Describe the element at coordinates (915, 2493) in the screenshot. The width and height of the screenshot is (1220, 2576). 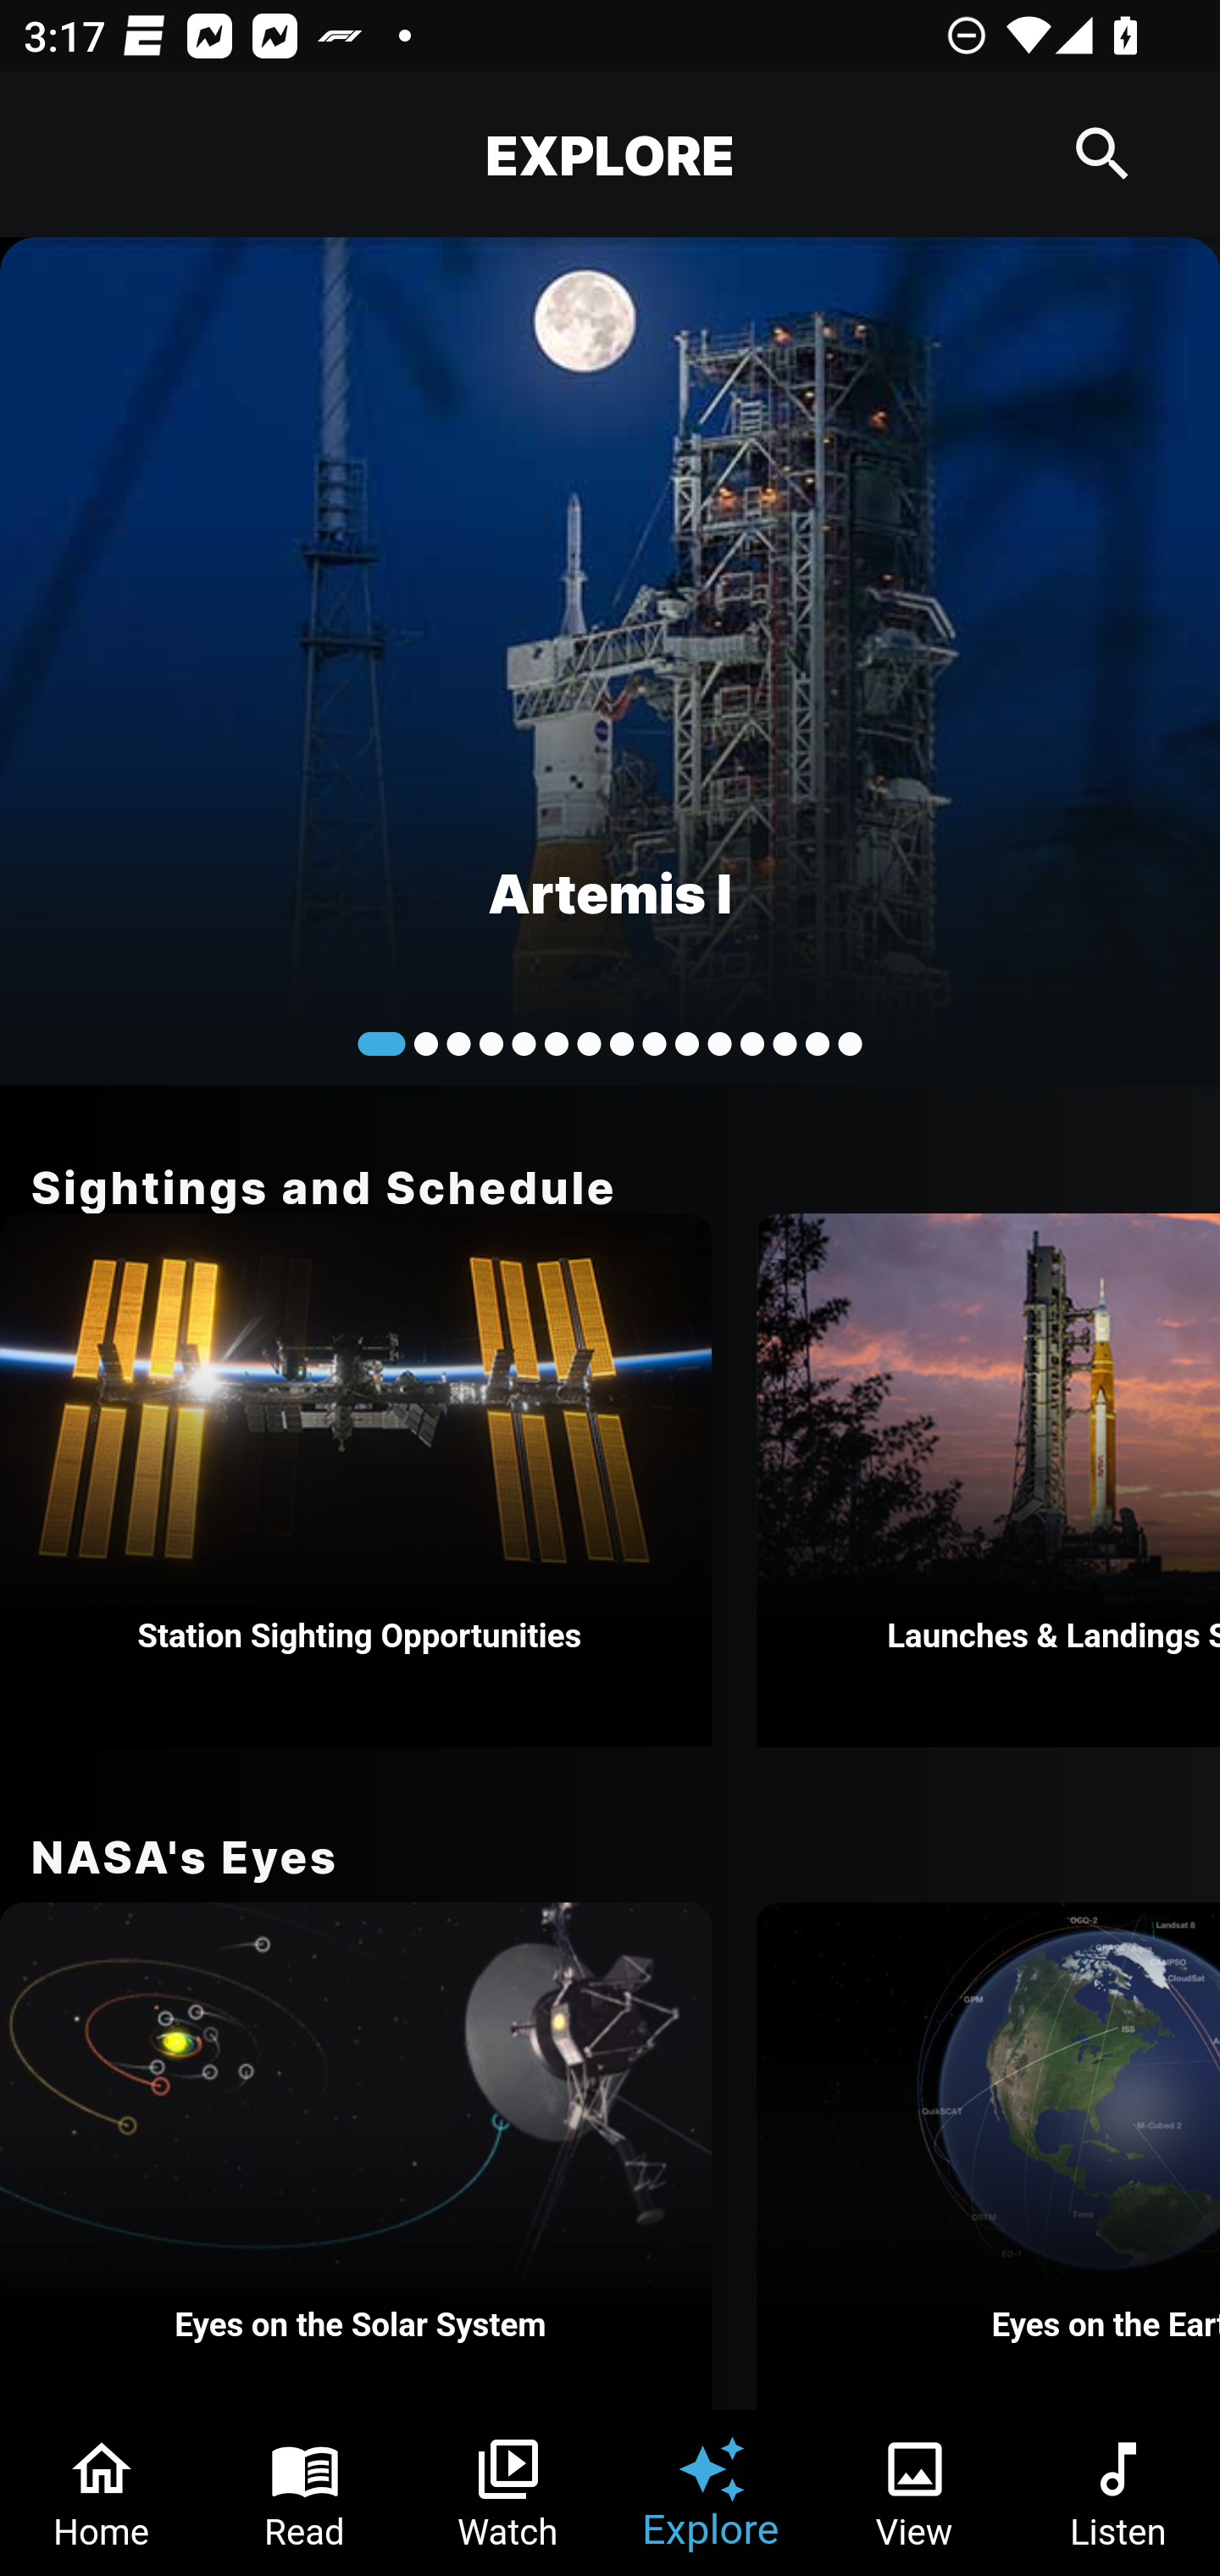
I see `View
Tab 5 of 6` at that location.